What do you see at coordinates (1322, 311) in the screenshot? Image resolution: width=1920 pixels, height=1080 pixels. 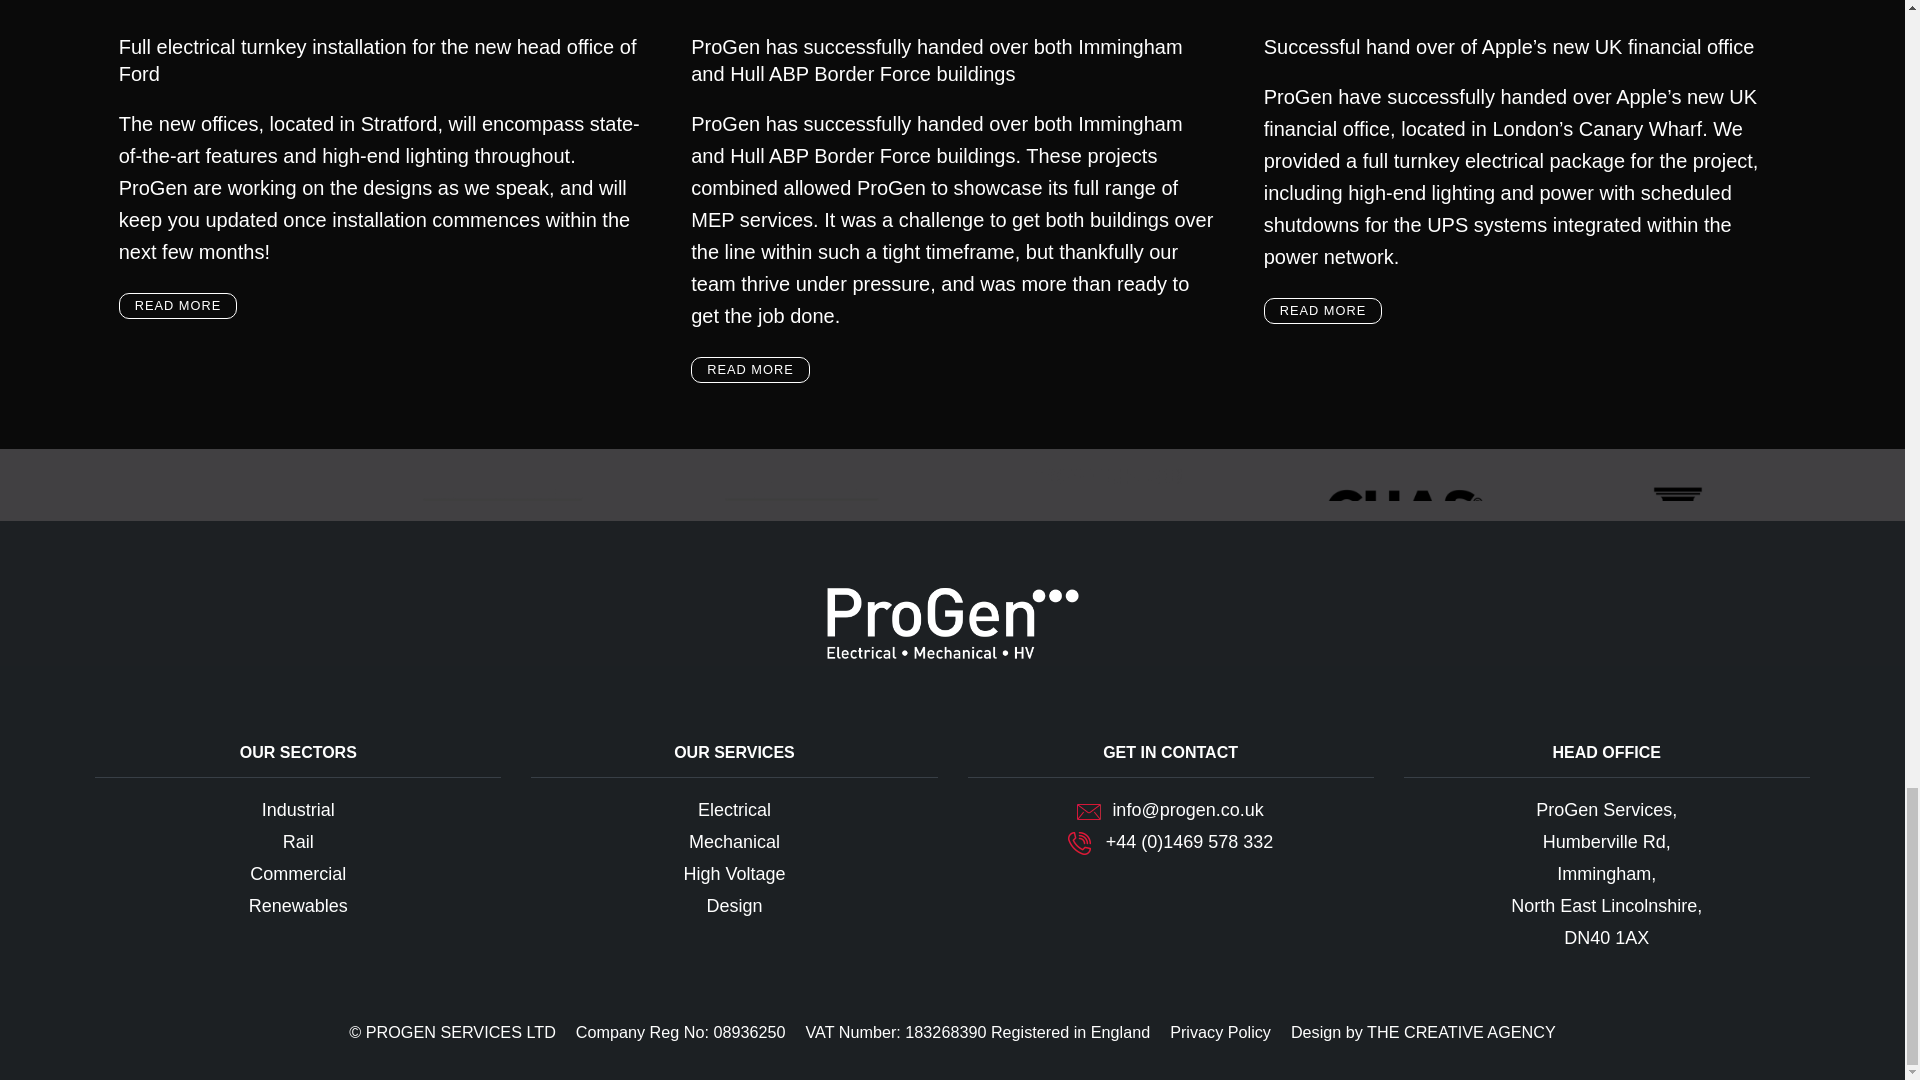 I see `Read more` at bounding box center [1322, 311].